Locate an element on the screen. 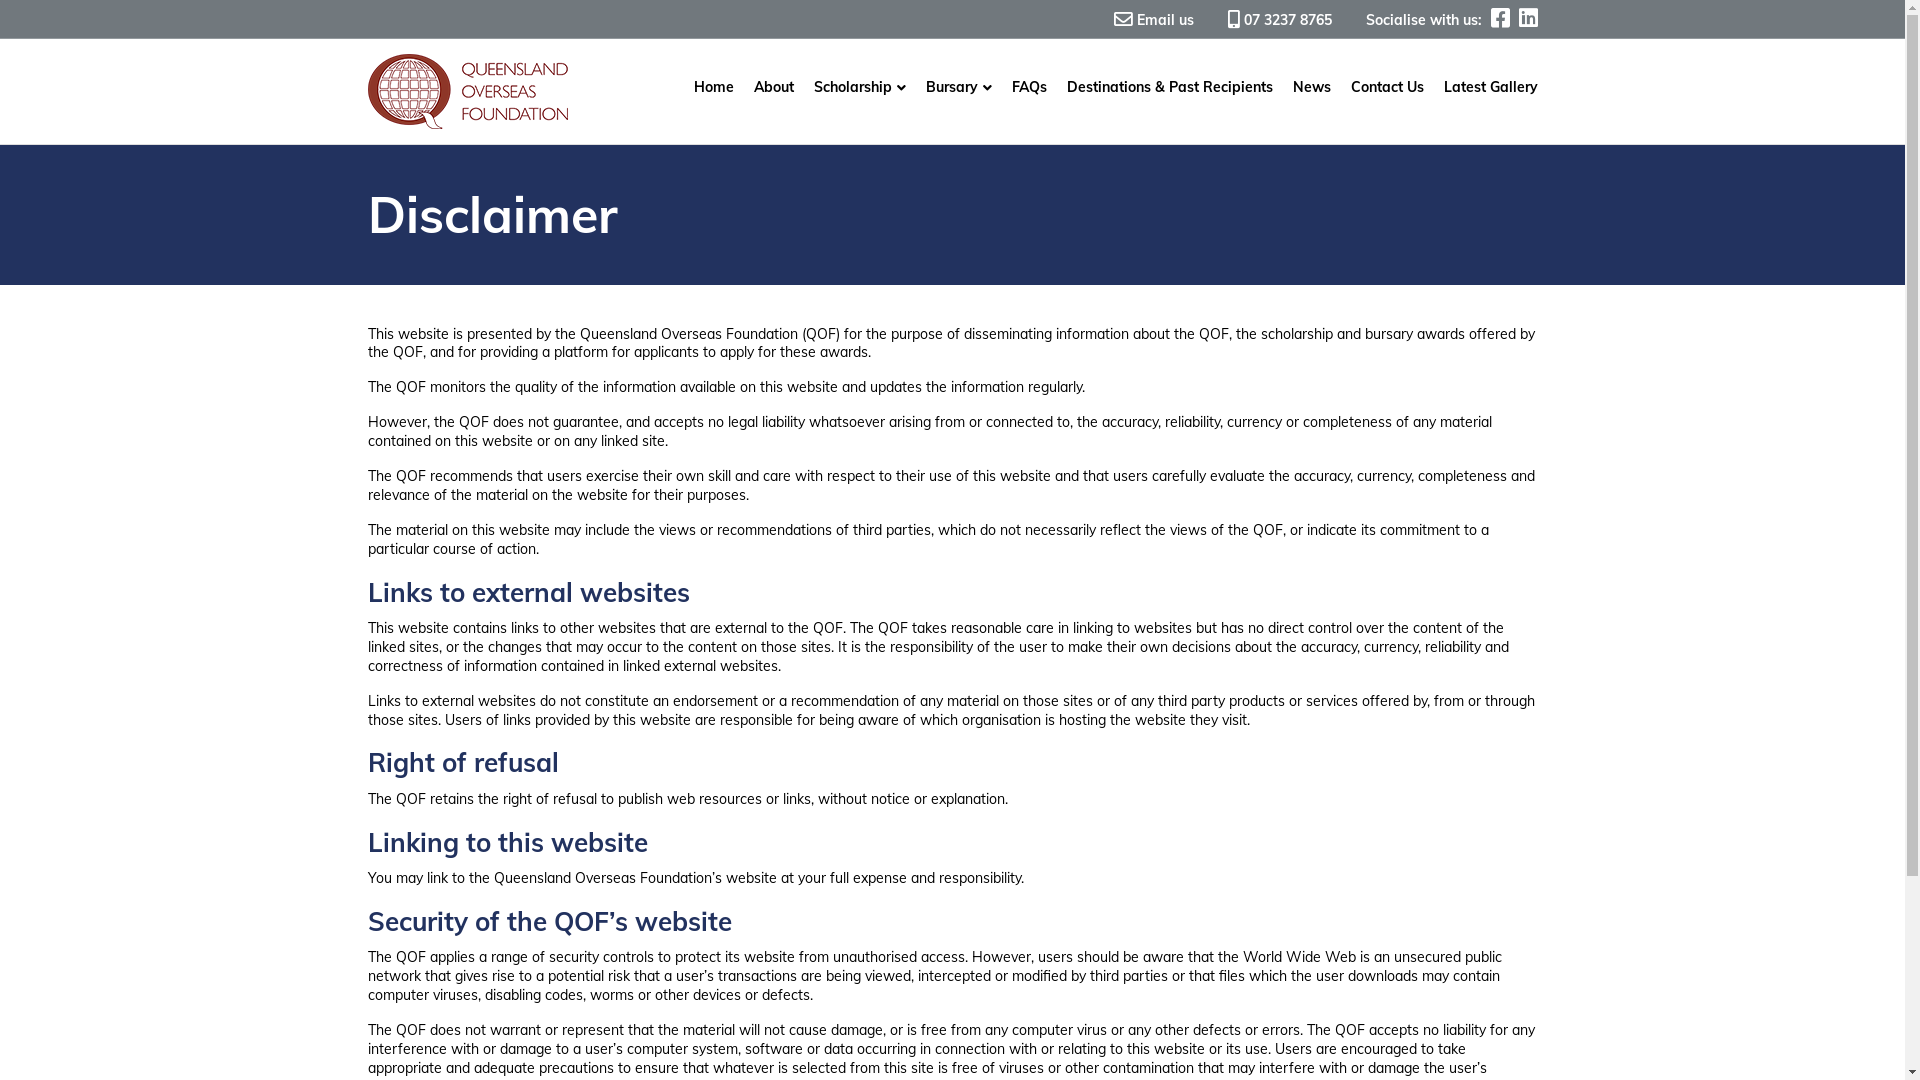 The image size is (1920, 1080). Latest Gallery is located at coordinates (1486, 88).